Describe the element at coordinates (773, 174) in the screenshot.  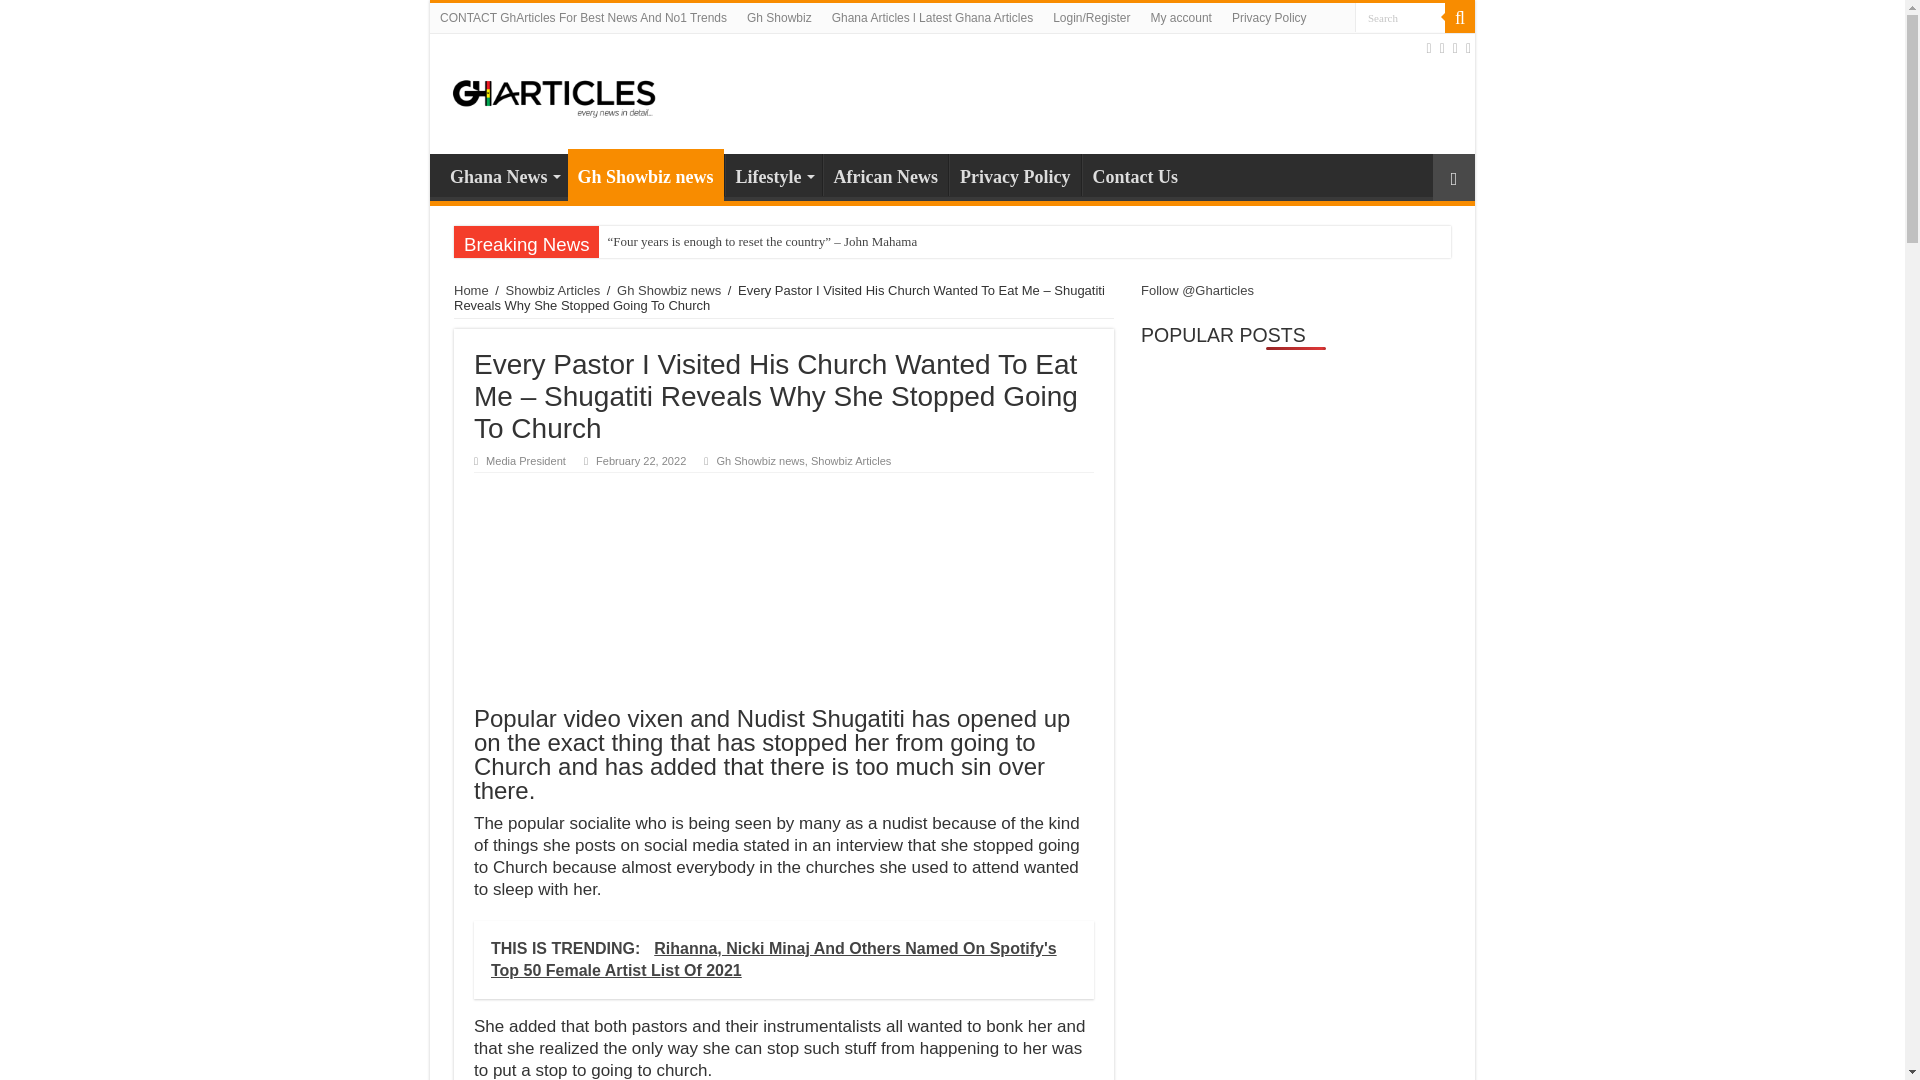
I see `Lifestyle` at that location.